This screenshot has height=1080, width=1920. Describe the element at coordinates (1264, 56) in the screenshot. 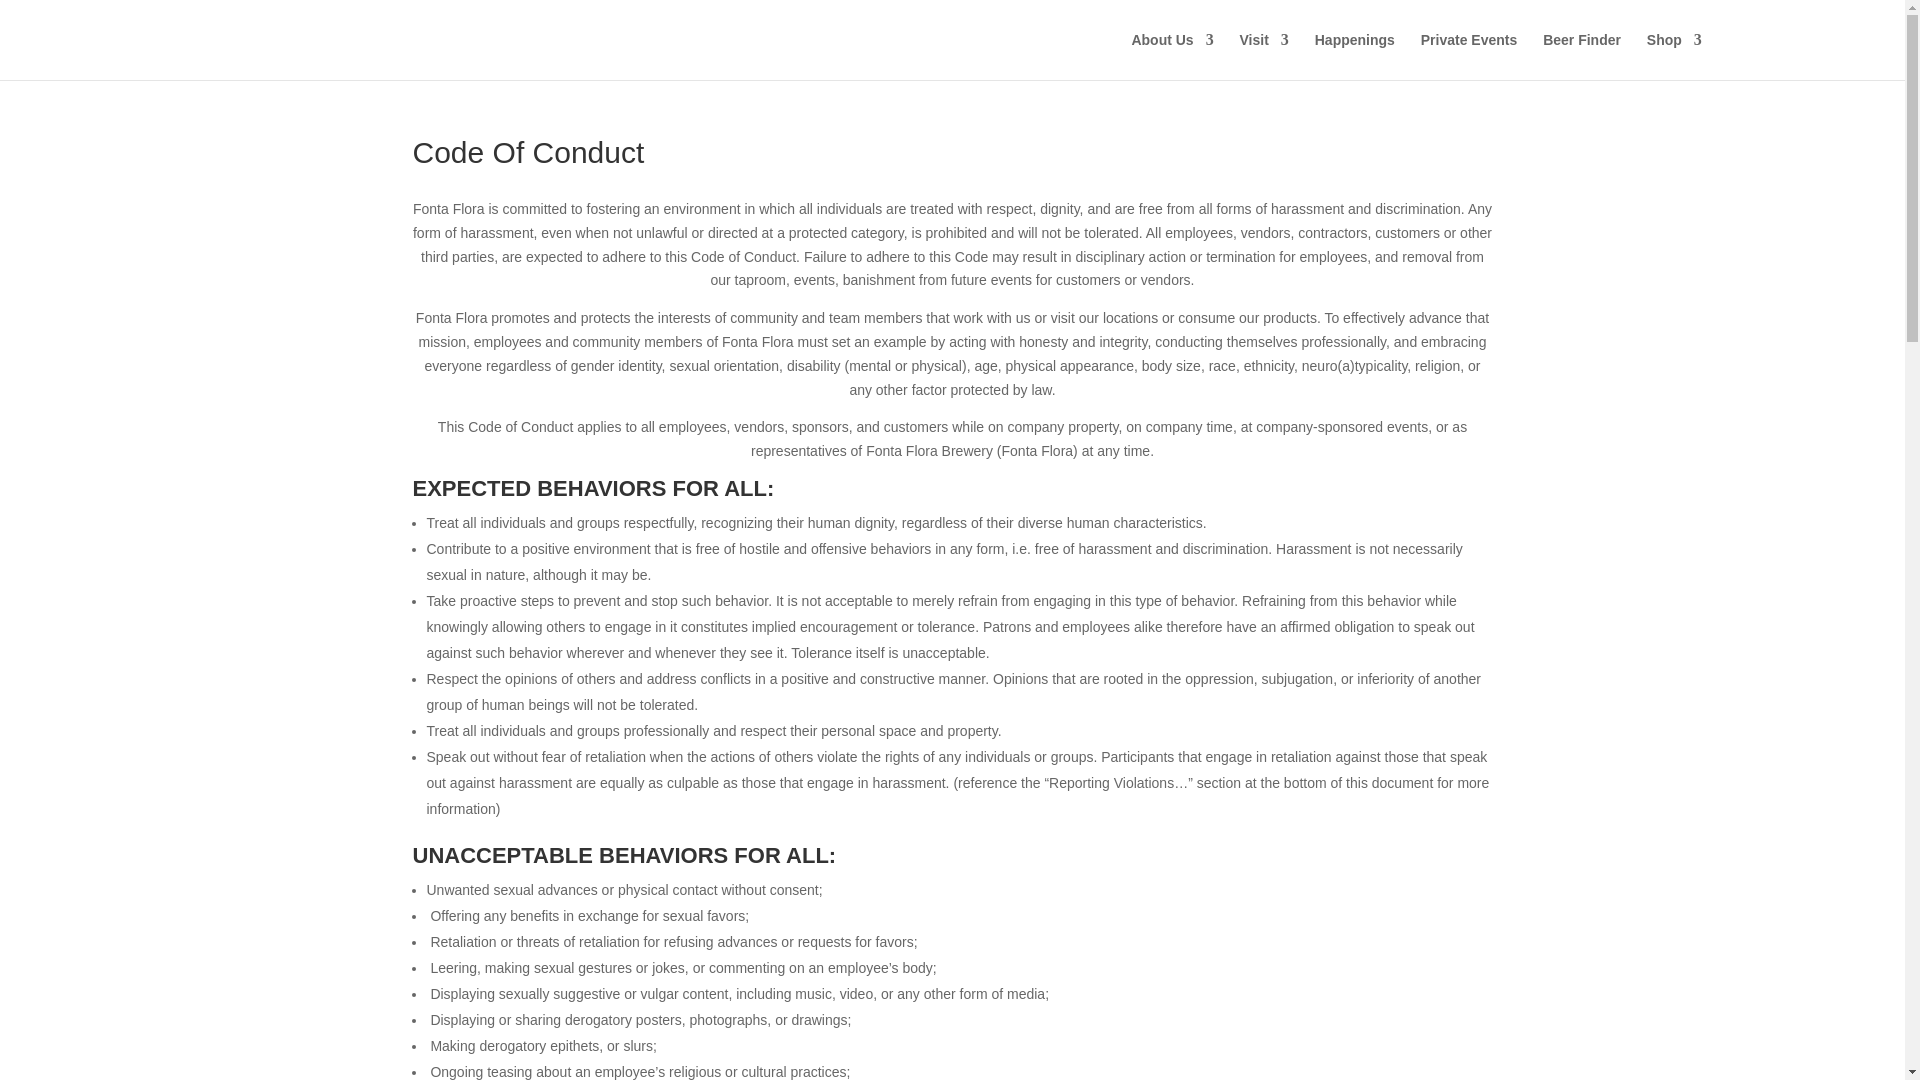

I see `Visit` at that location.